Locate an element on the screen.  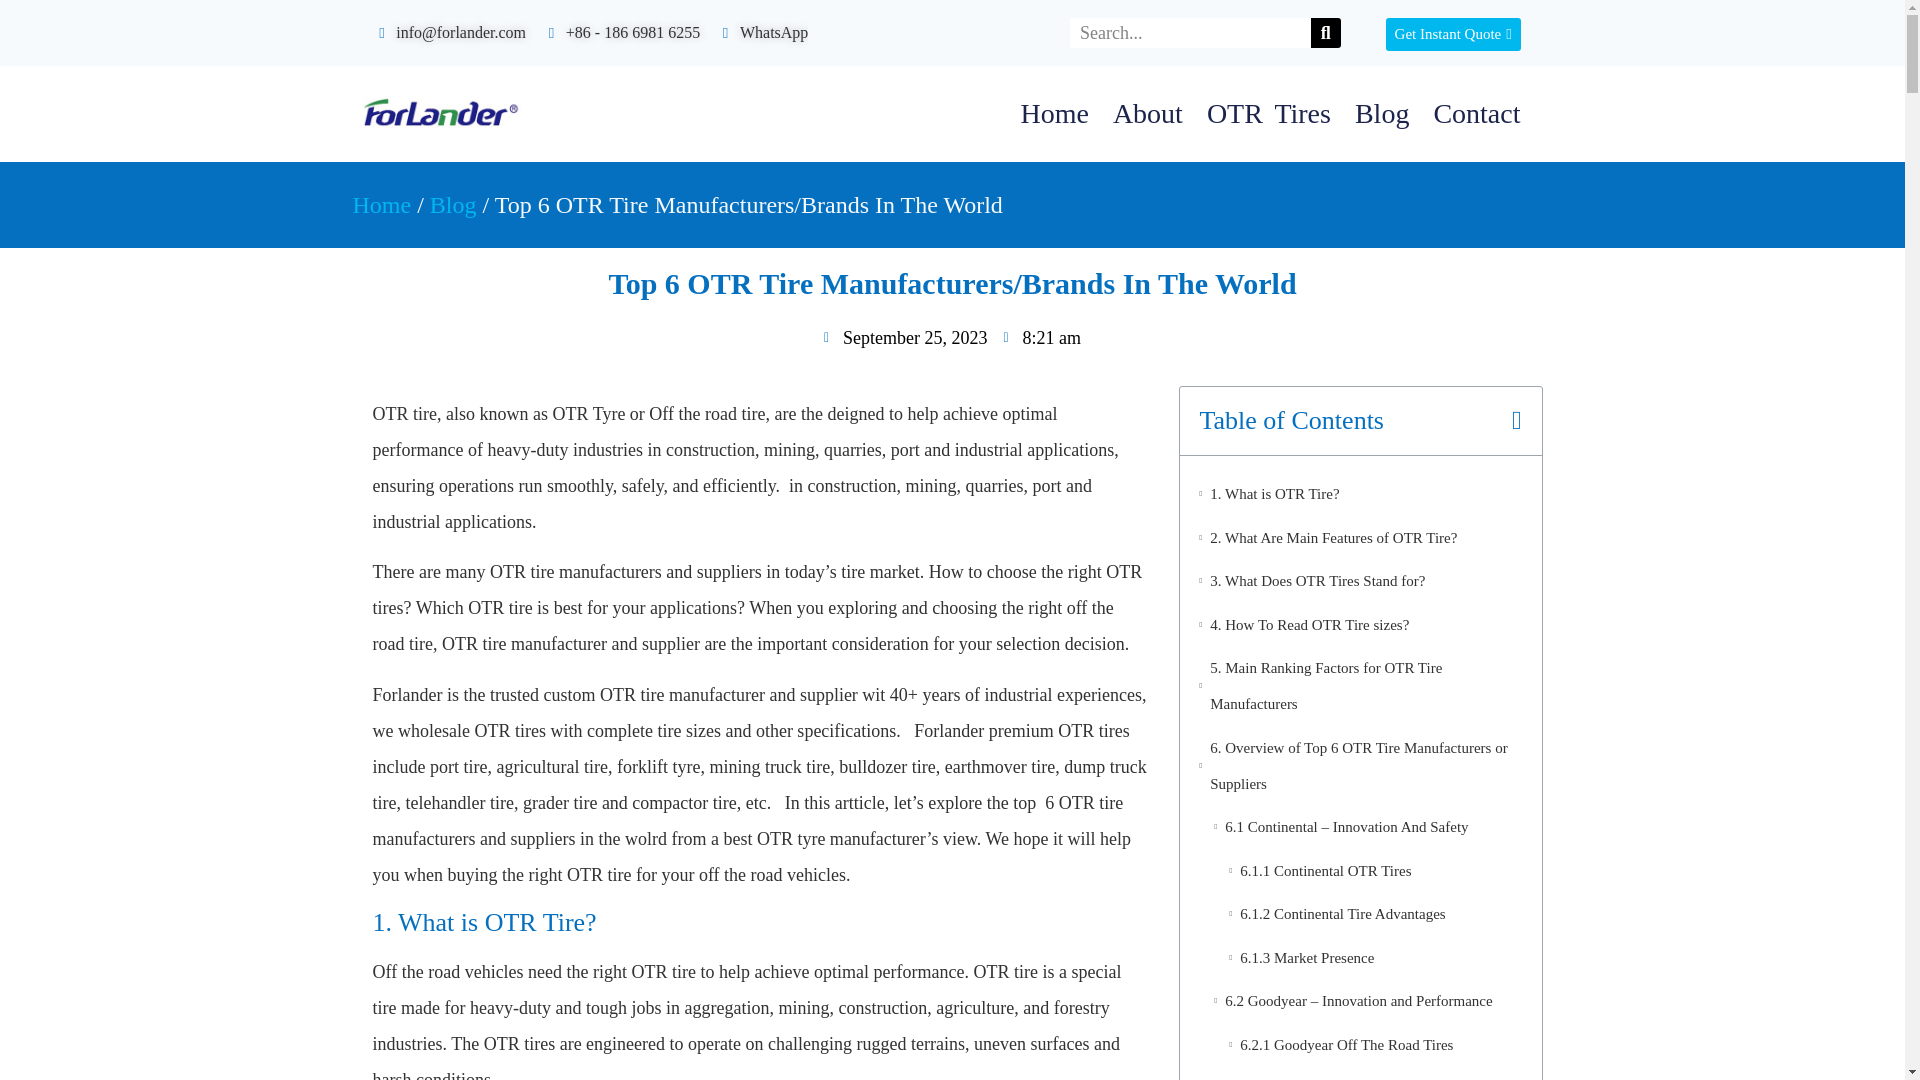
September 25, 2023 is located at coordinates (904, 338).